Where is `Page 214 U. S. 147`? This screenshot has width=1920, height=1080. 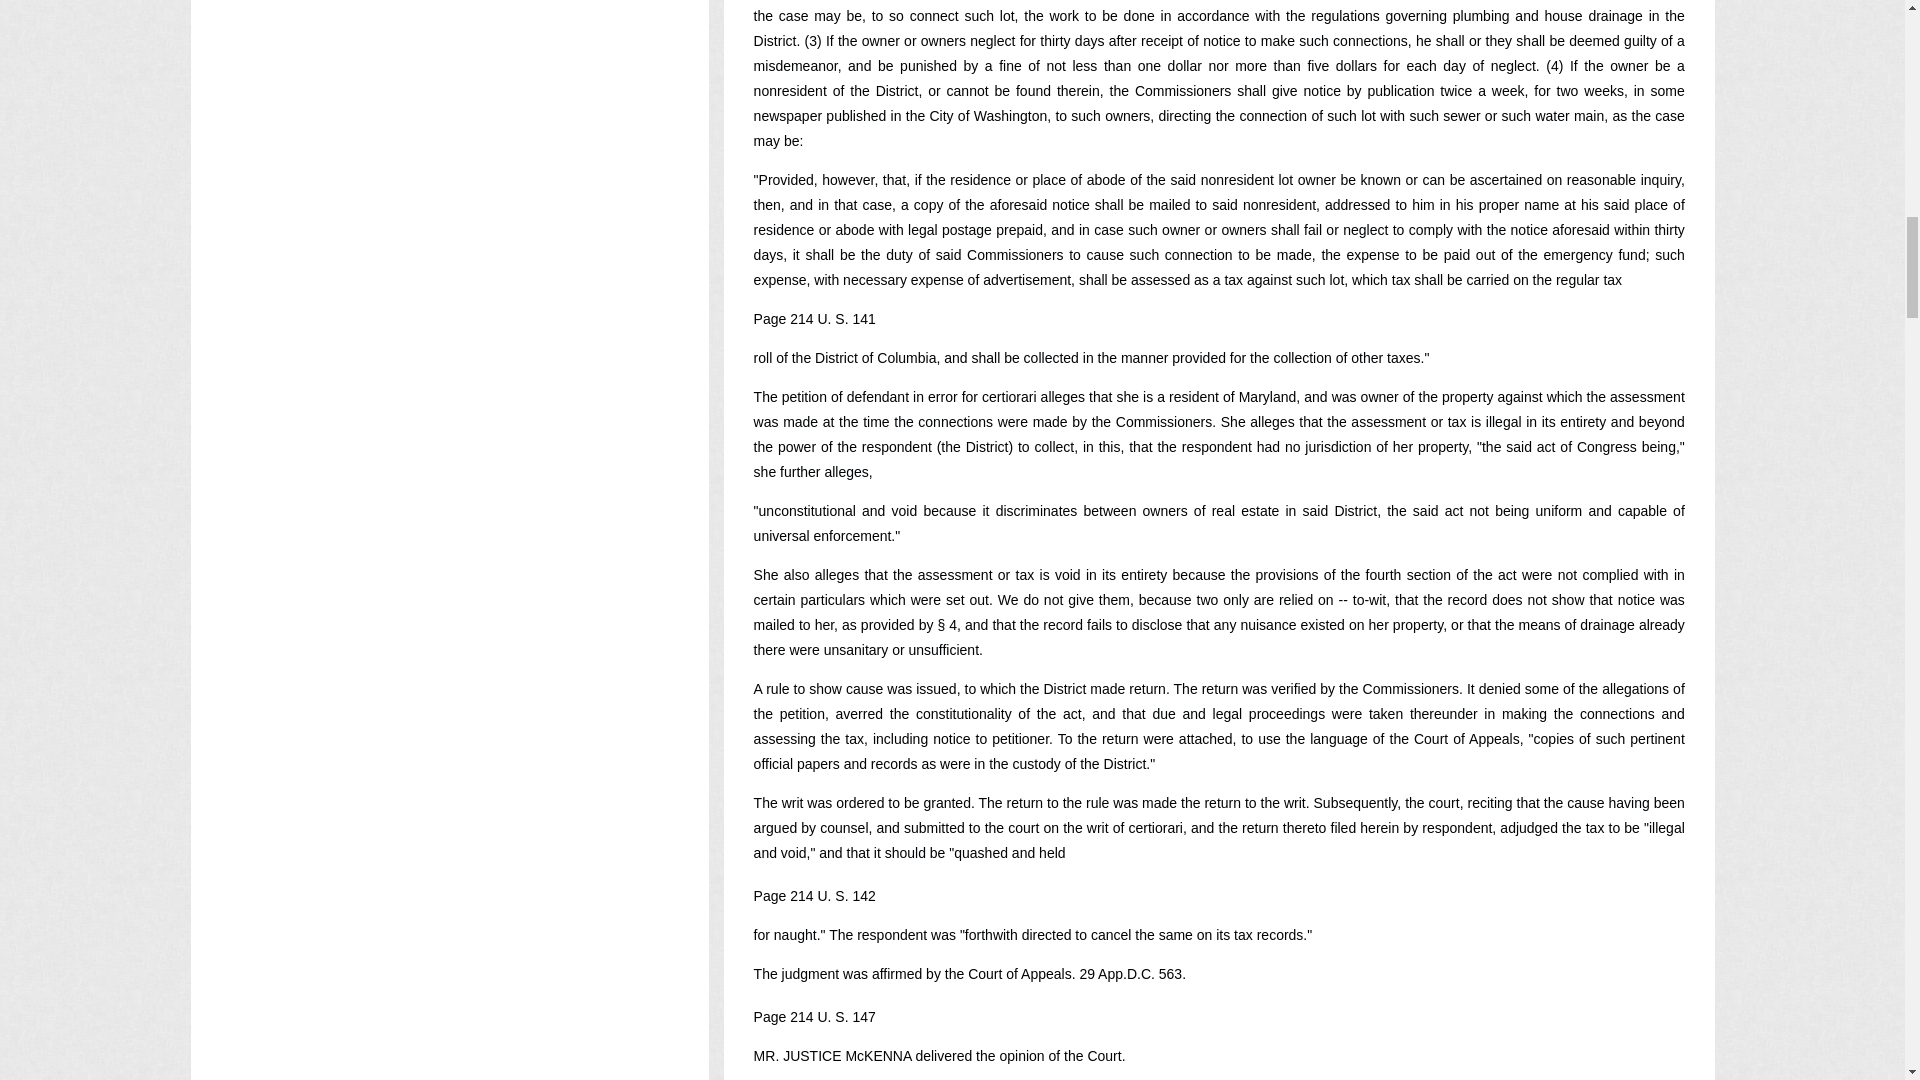 Page 214 U. S. 147 is located at coordinates (814, 1016).